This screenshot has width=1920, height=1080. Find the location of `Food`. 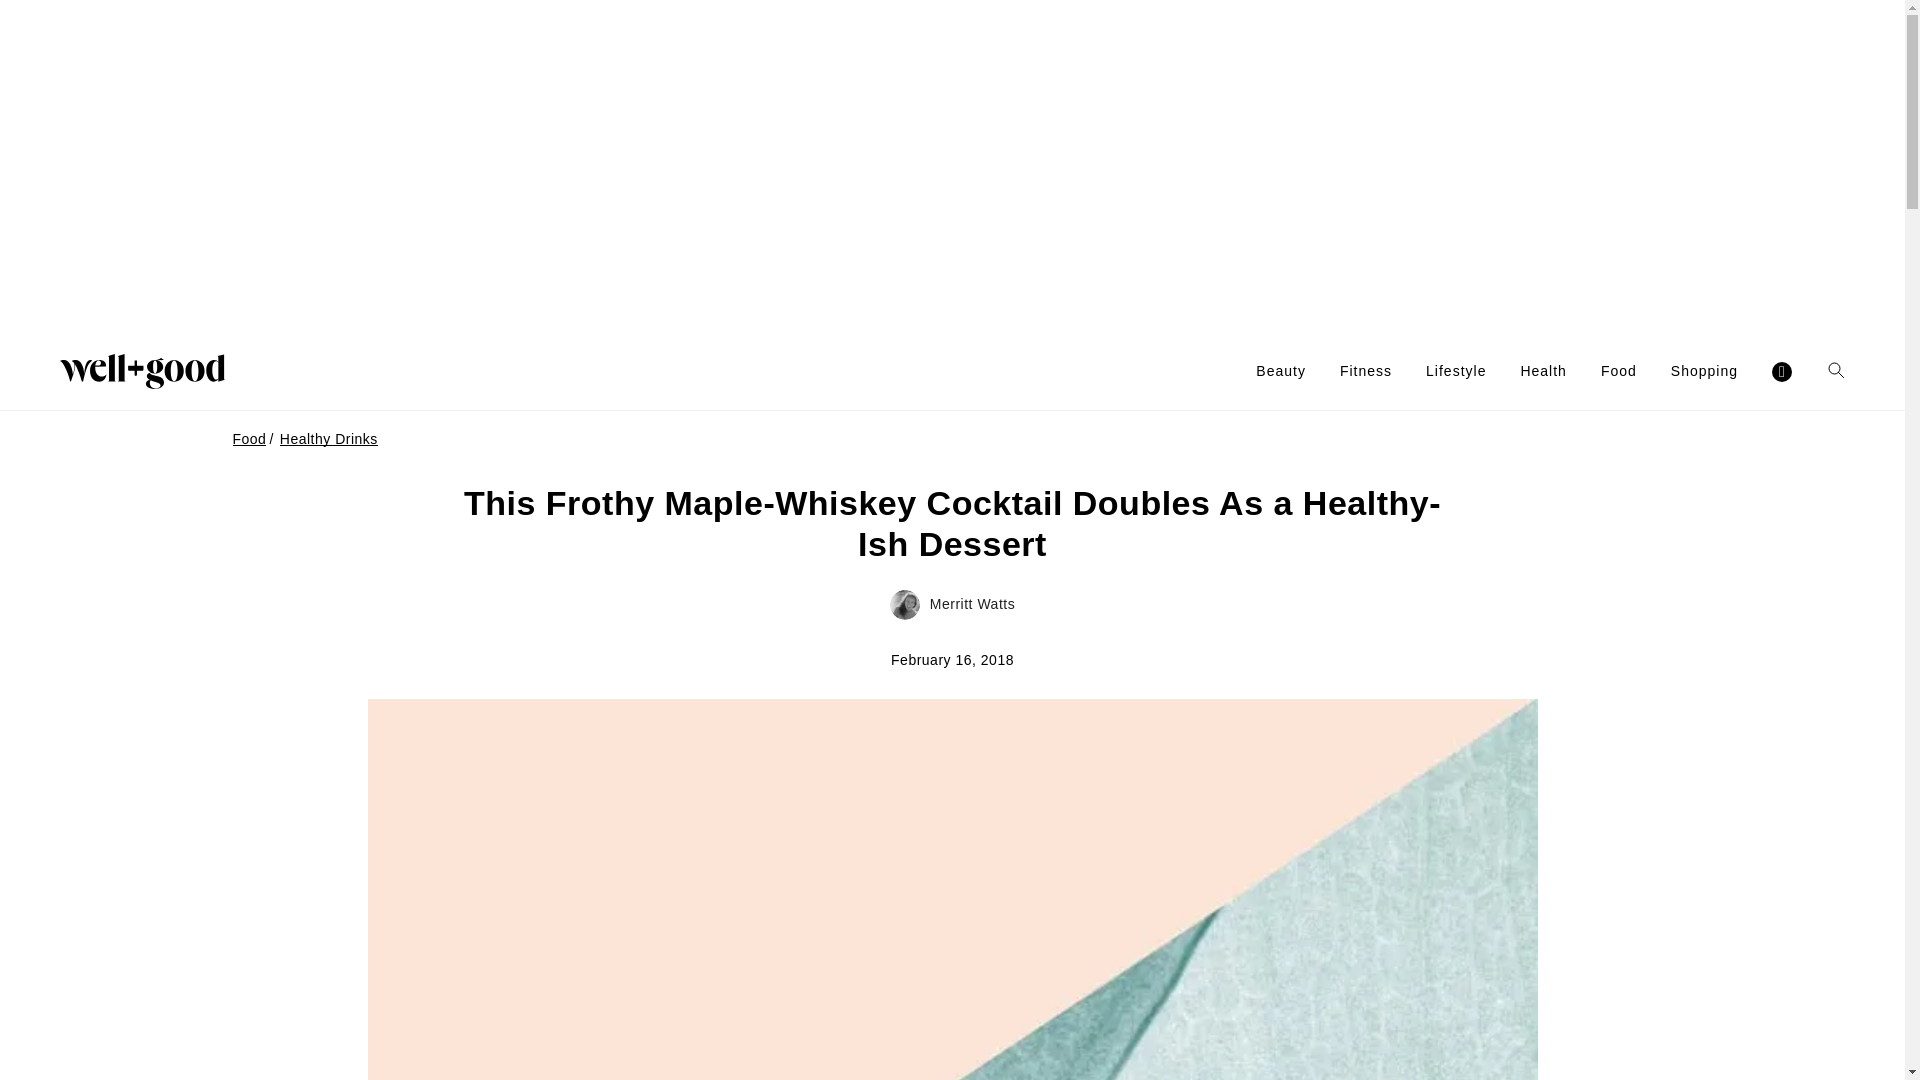

Food is located at coordinates (1619, 371).